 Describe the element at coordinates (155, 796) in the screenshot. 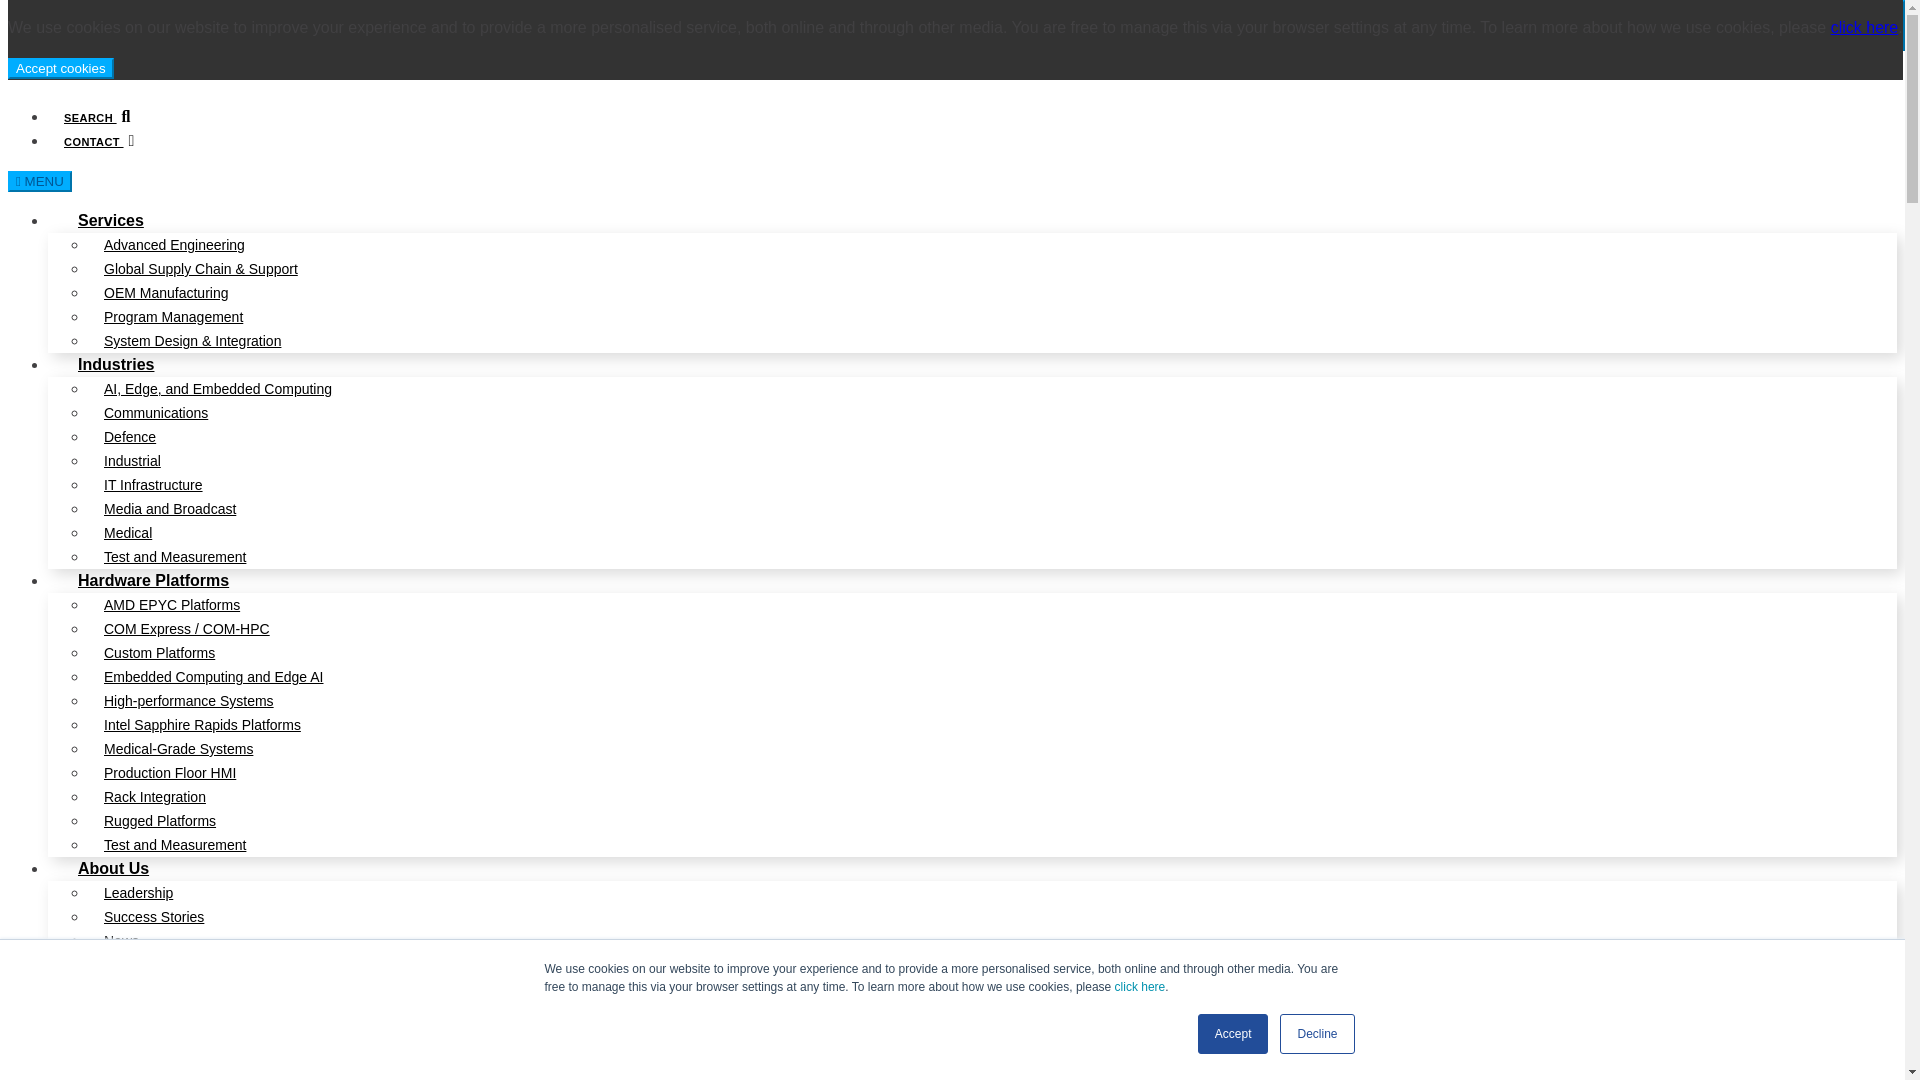

I see `Rack Integration` at that location.